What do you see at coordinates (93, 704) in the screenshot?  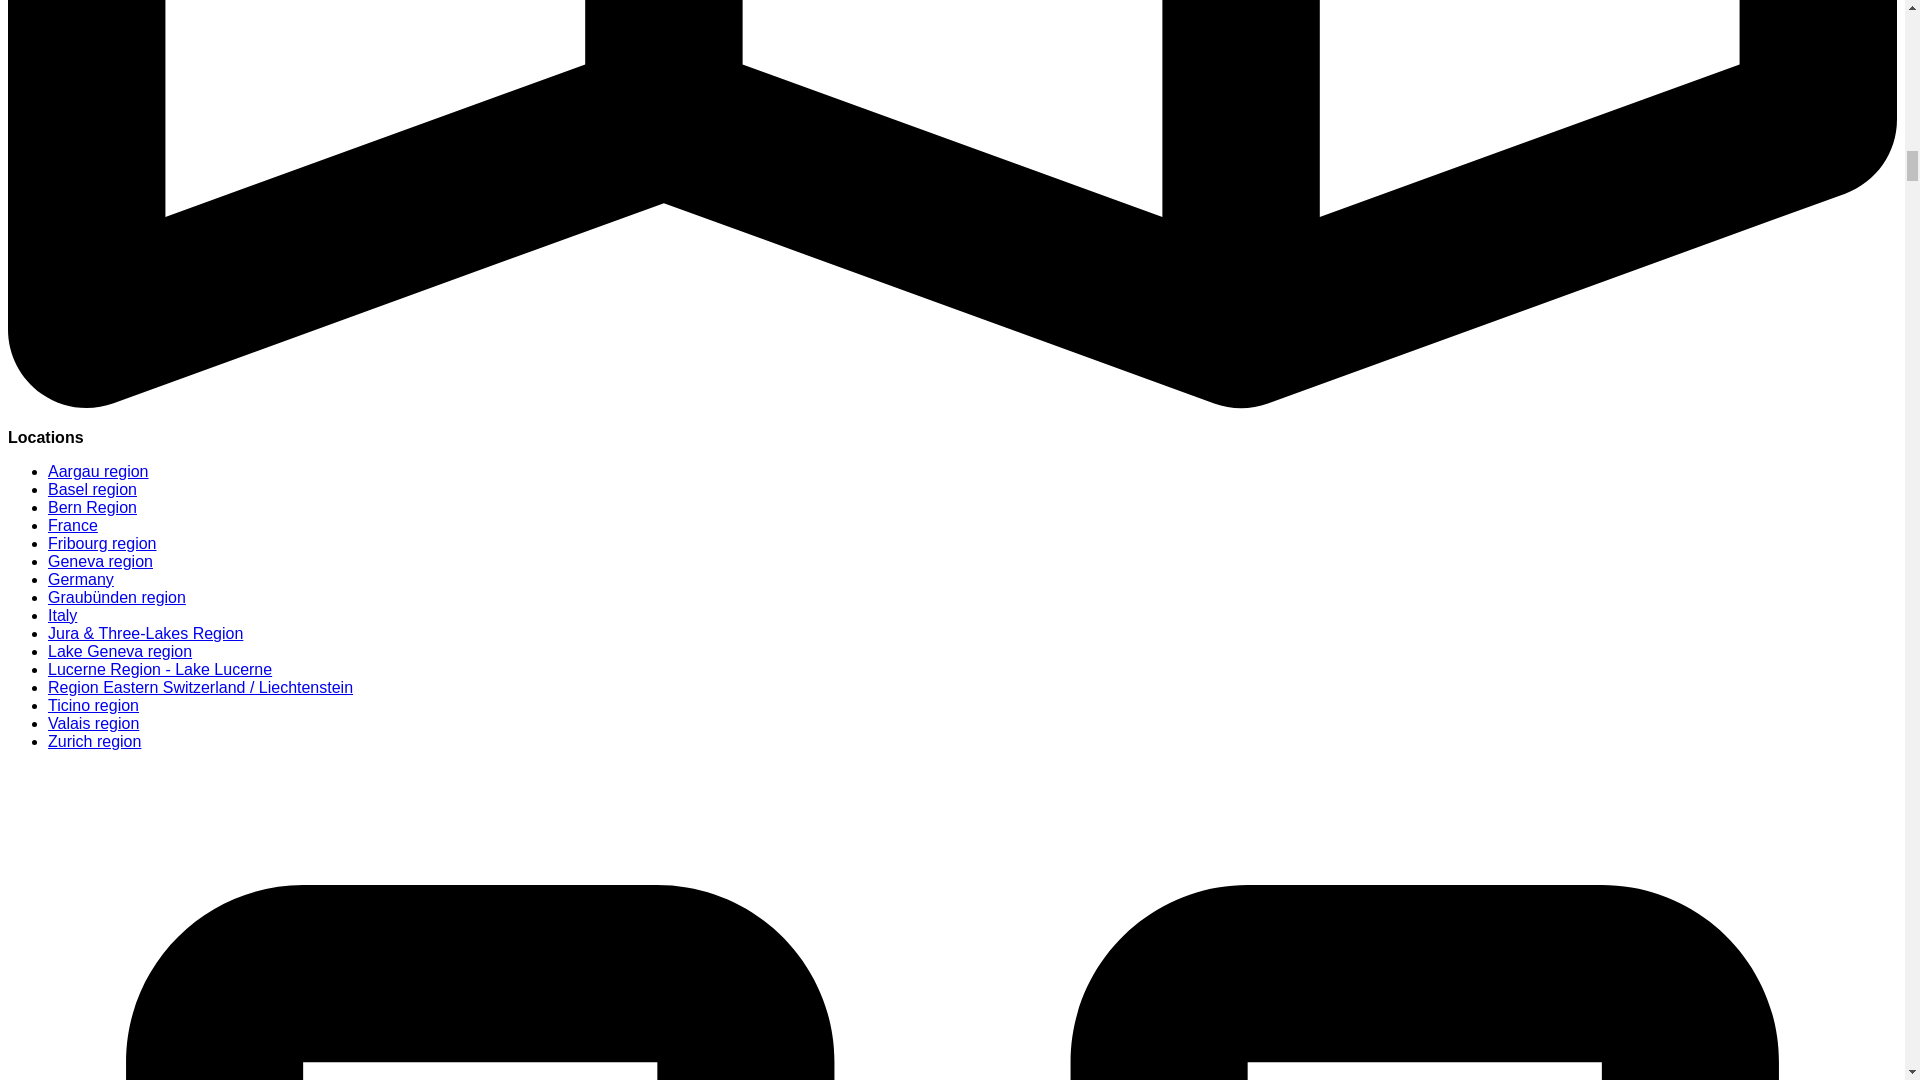 I see `Ticino region` at bounding box center [93, 704].